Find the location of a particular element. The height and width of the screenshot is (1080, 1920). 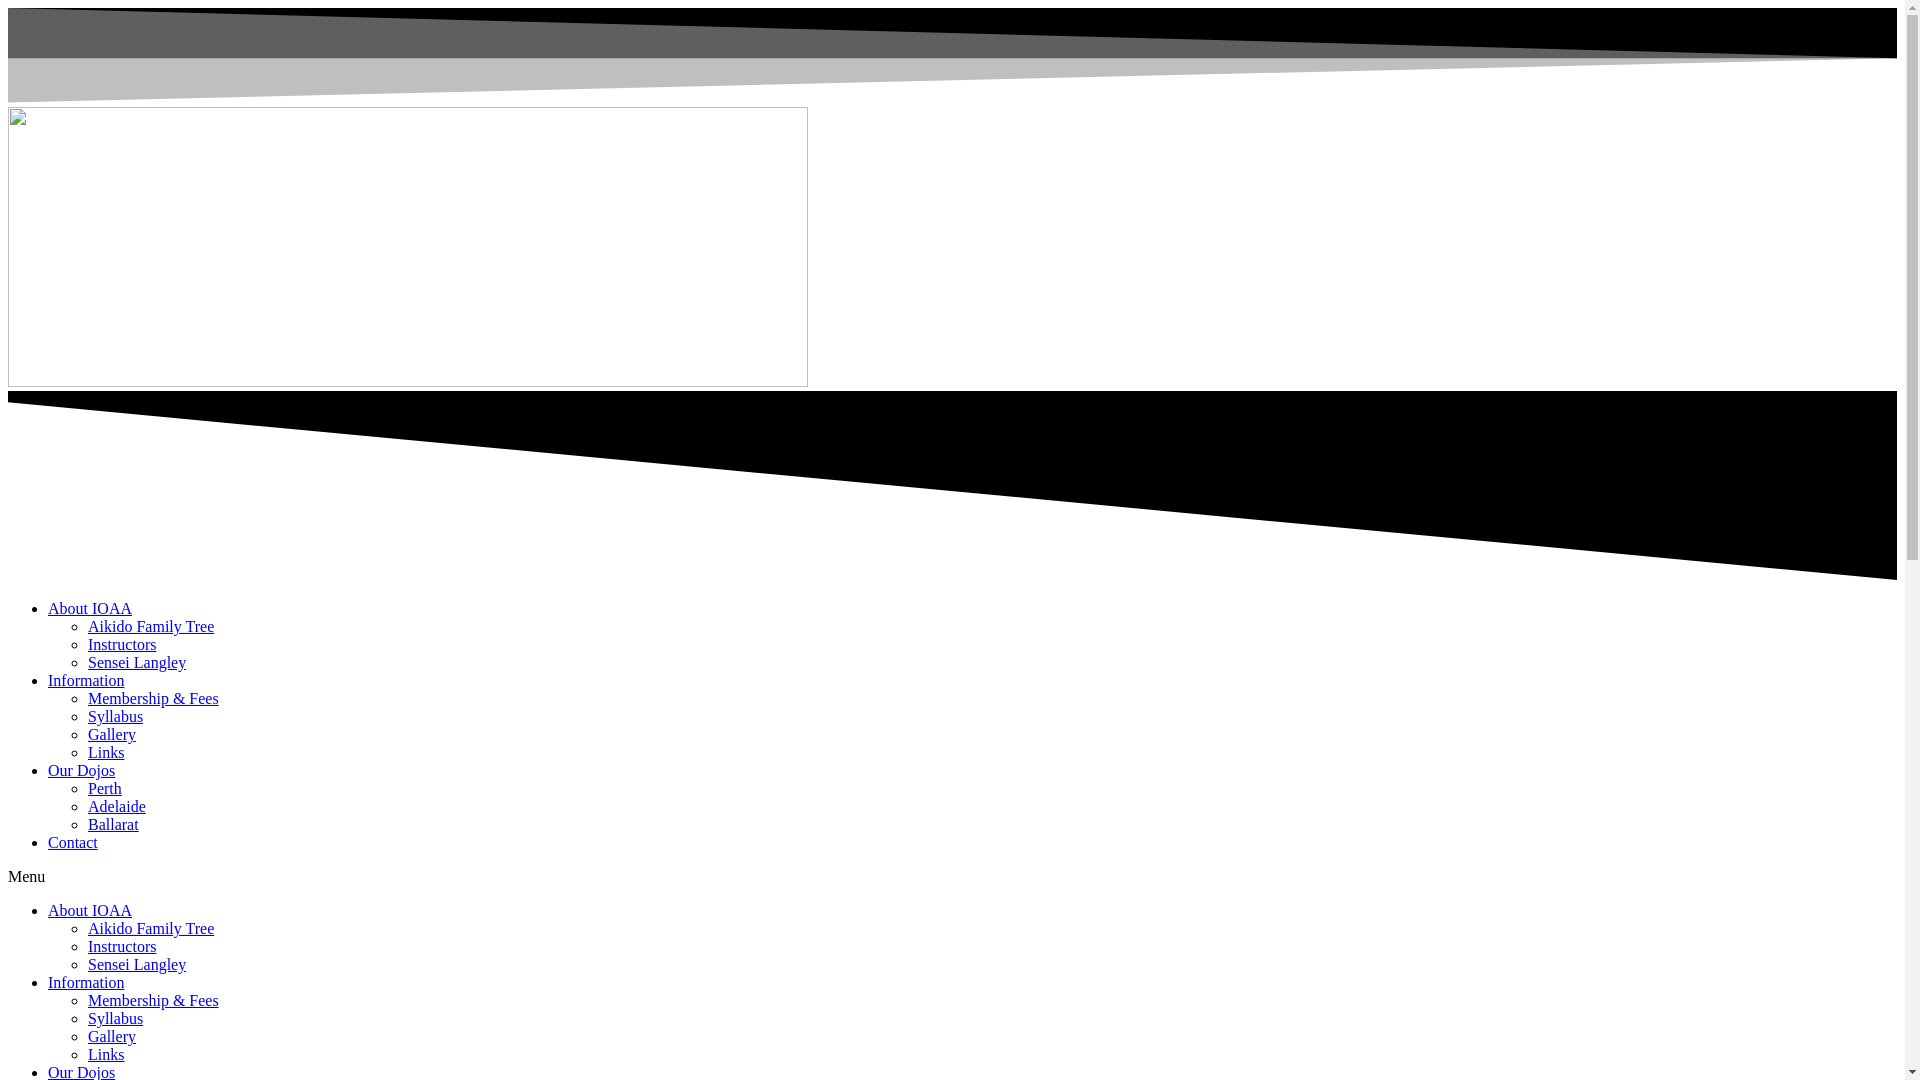

Sensei Langley is located at coordinates (137, 662).